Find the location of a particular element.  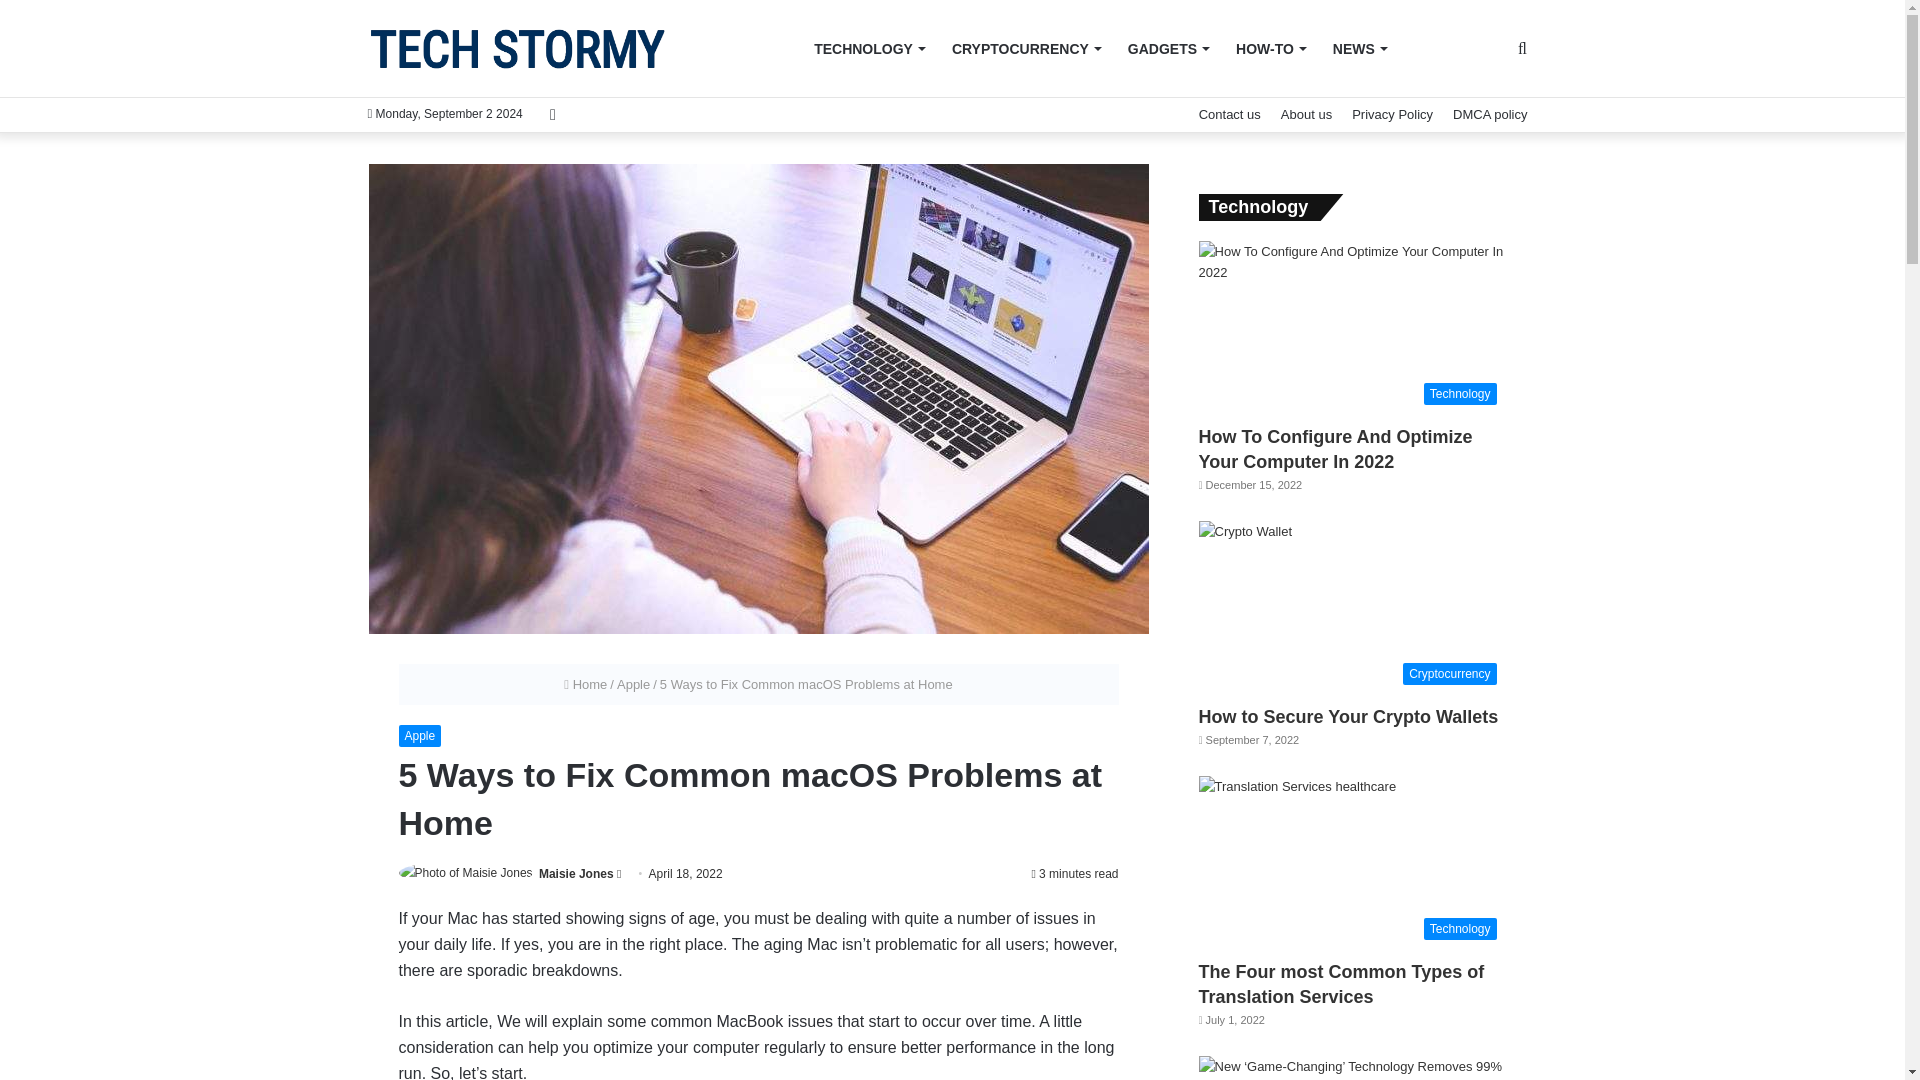

GADGETS is located at coordinates (1167, 49).